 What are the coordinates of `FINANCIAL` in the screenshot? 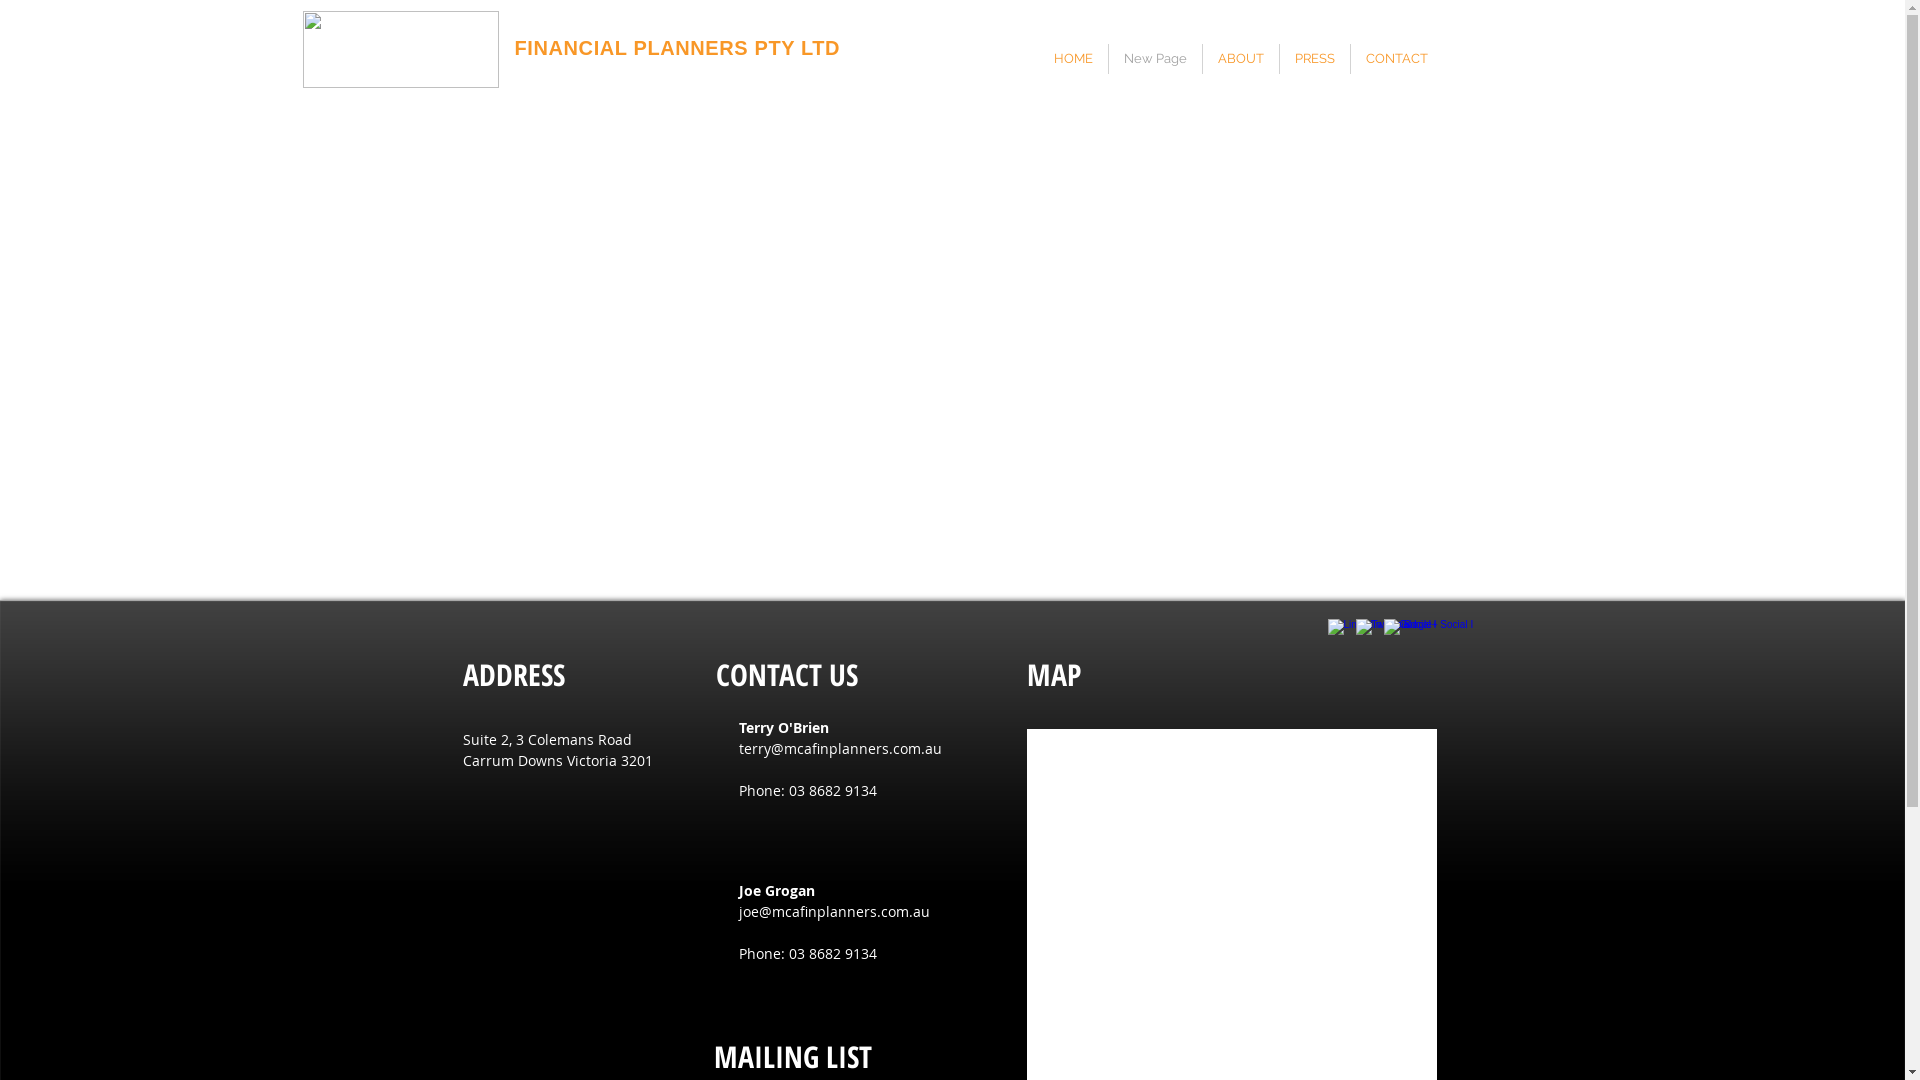 It's located at (570, 48).